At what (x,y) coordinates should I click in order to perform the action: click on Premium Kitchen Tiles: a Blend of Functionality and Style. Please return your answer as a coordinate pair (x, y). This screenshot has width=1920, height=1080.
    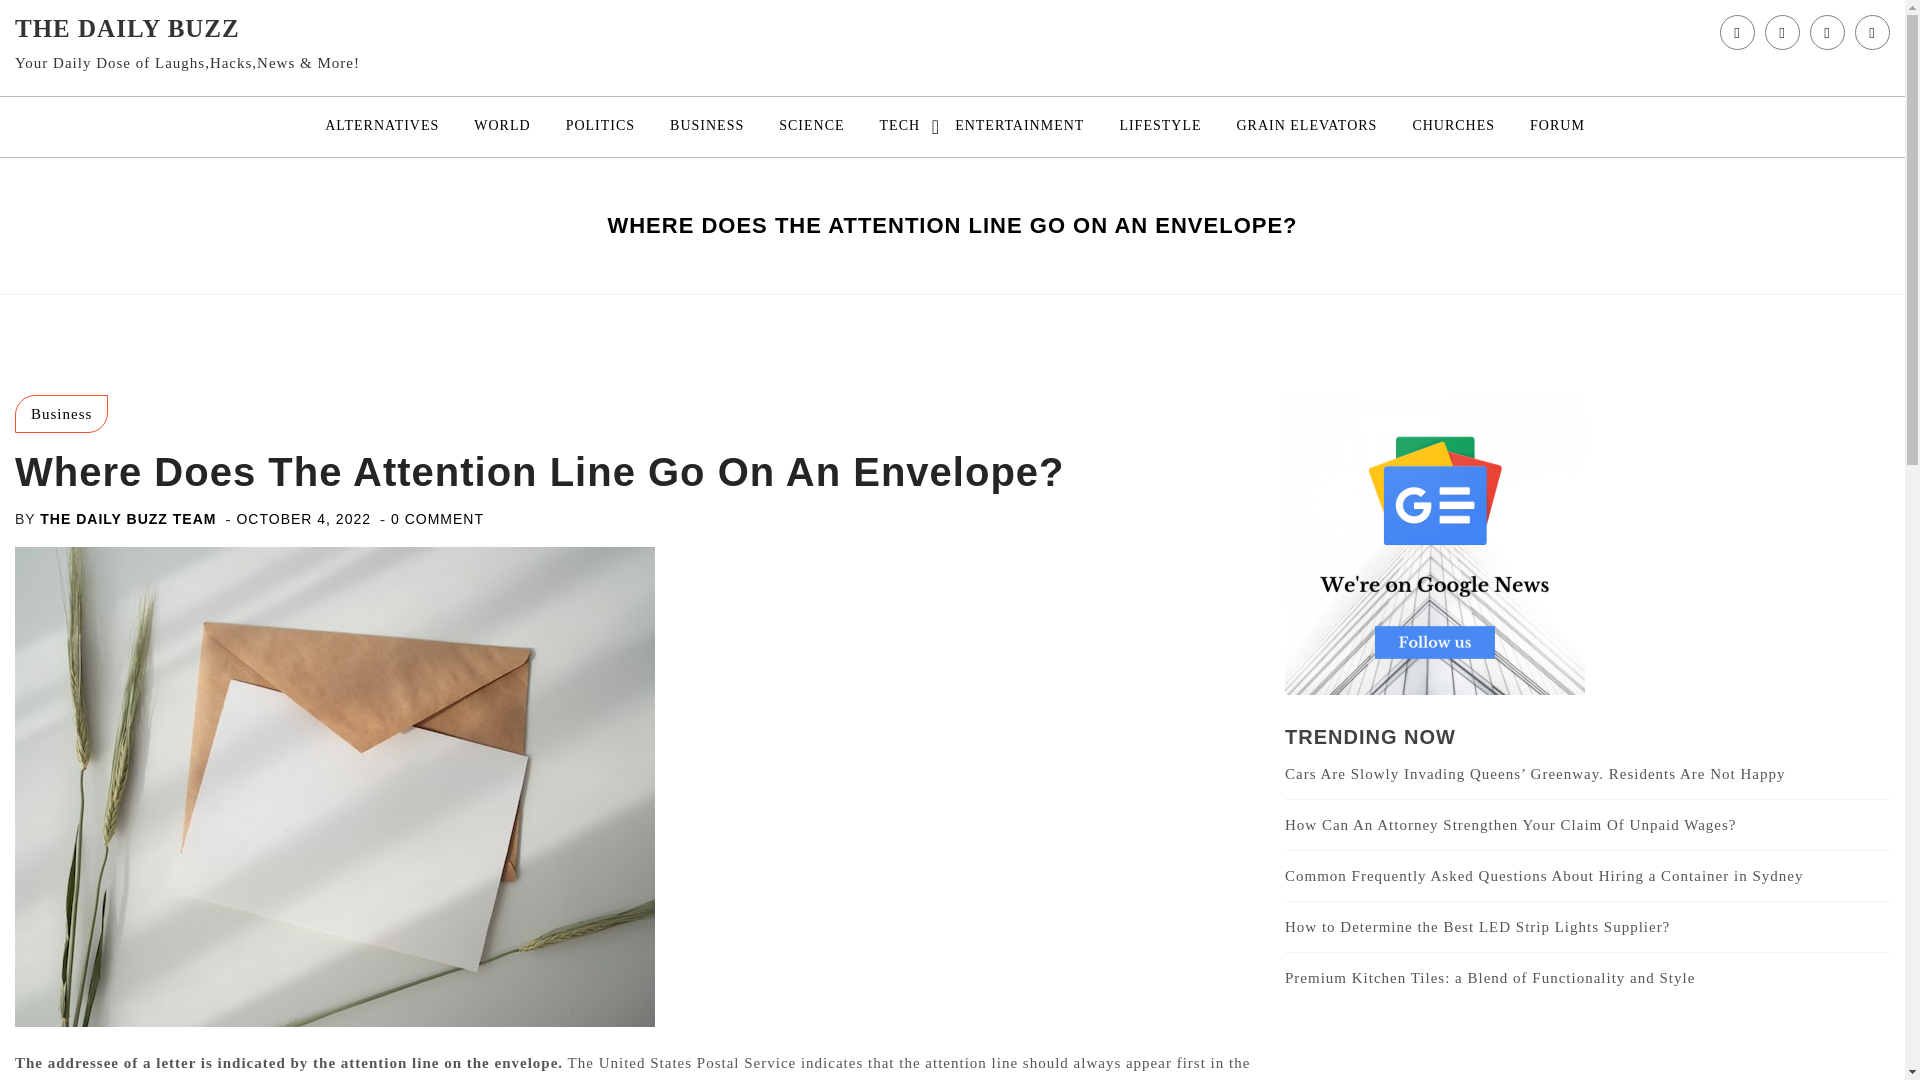
    Looking at the image, I should click on (1490, 978).